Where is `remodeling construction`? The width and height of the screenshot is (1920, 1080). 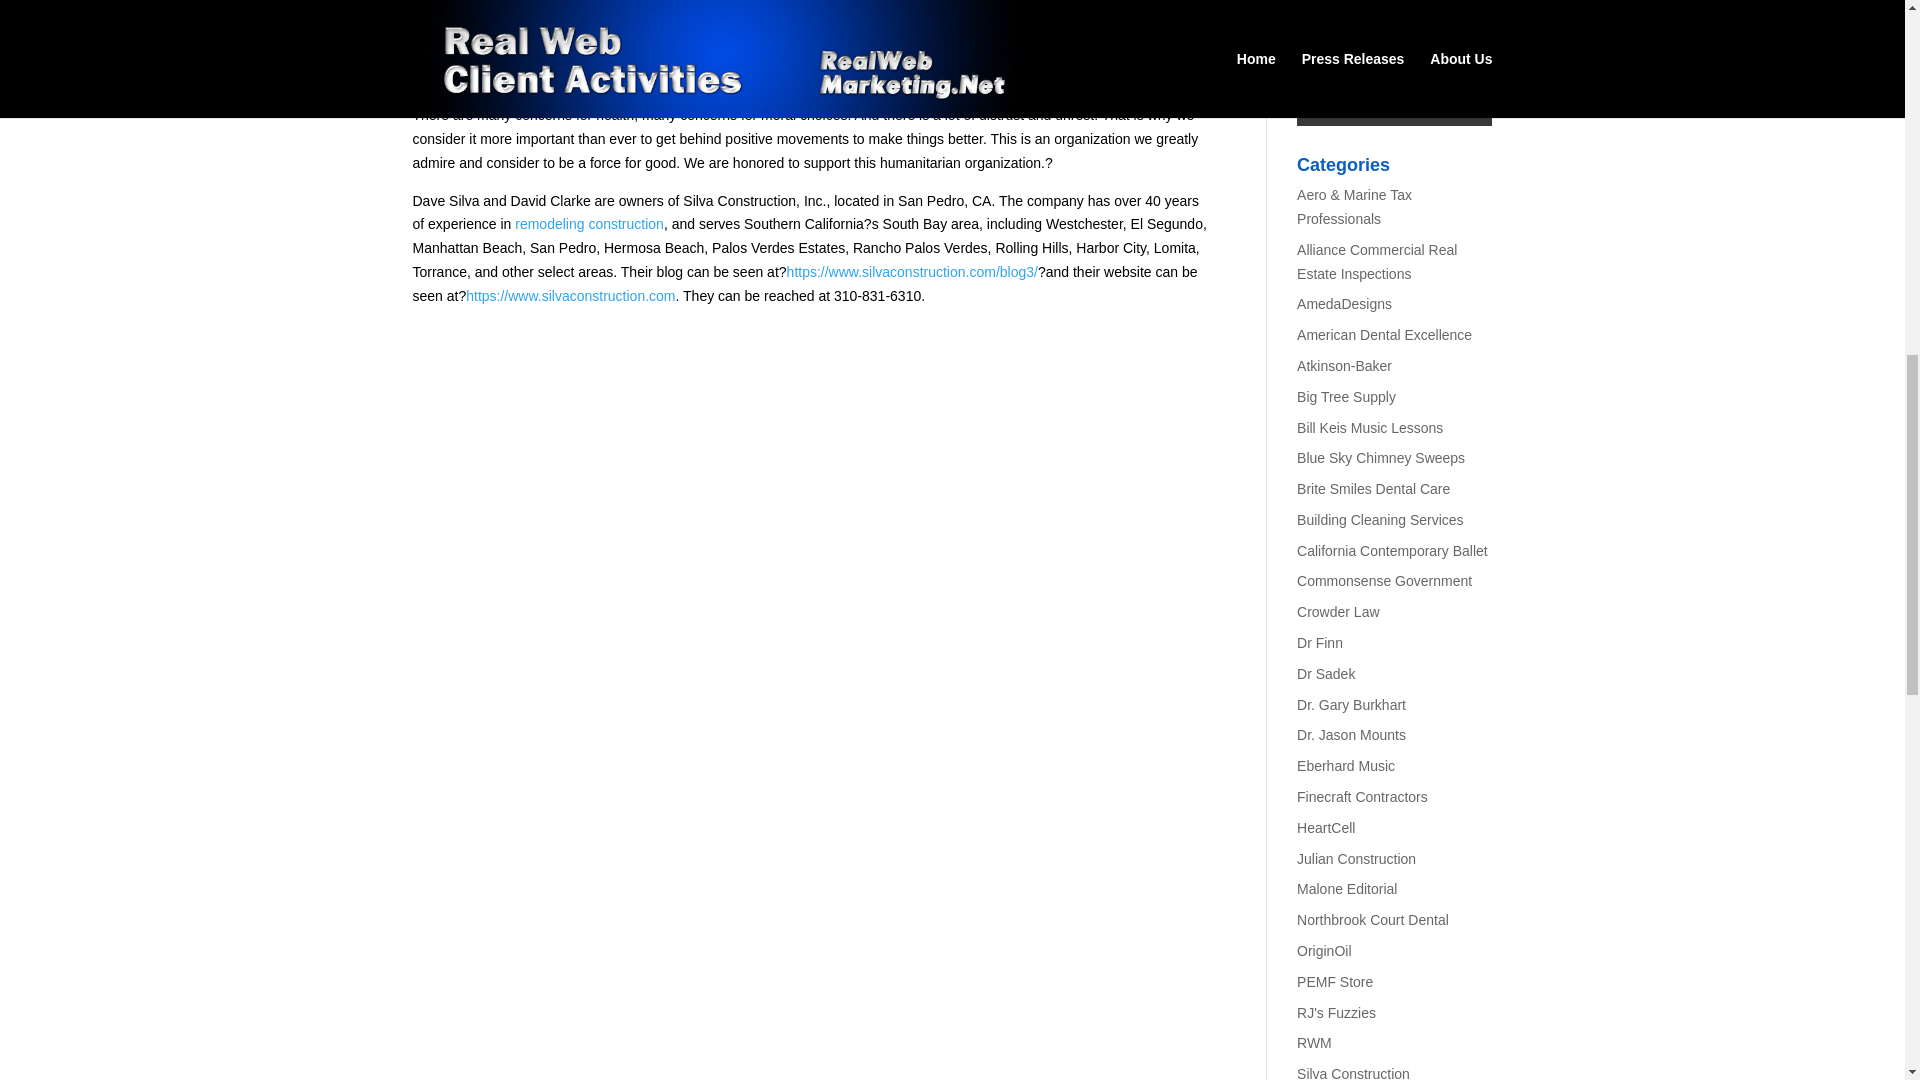 remodeling construction is located at coordinates (589, 224).